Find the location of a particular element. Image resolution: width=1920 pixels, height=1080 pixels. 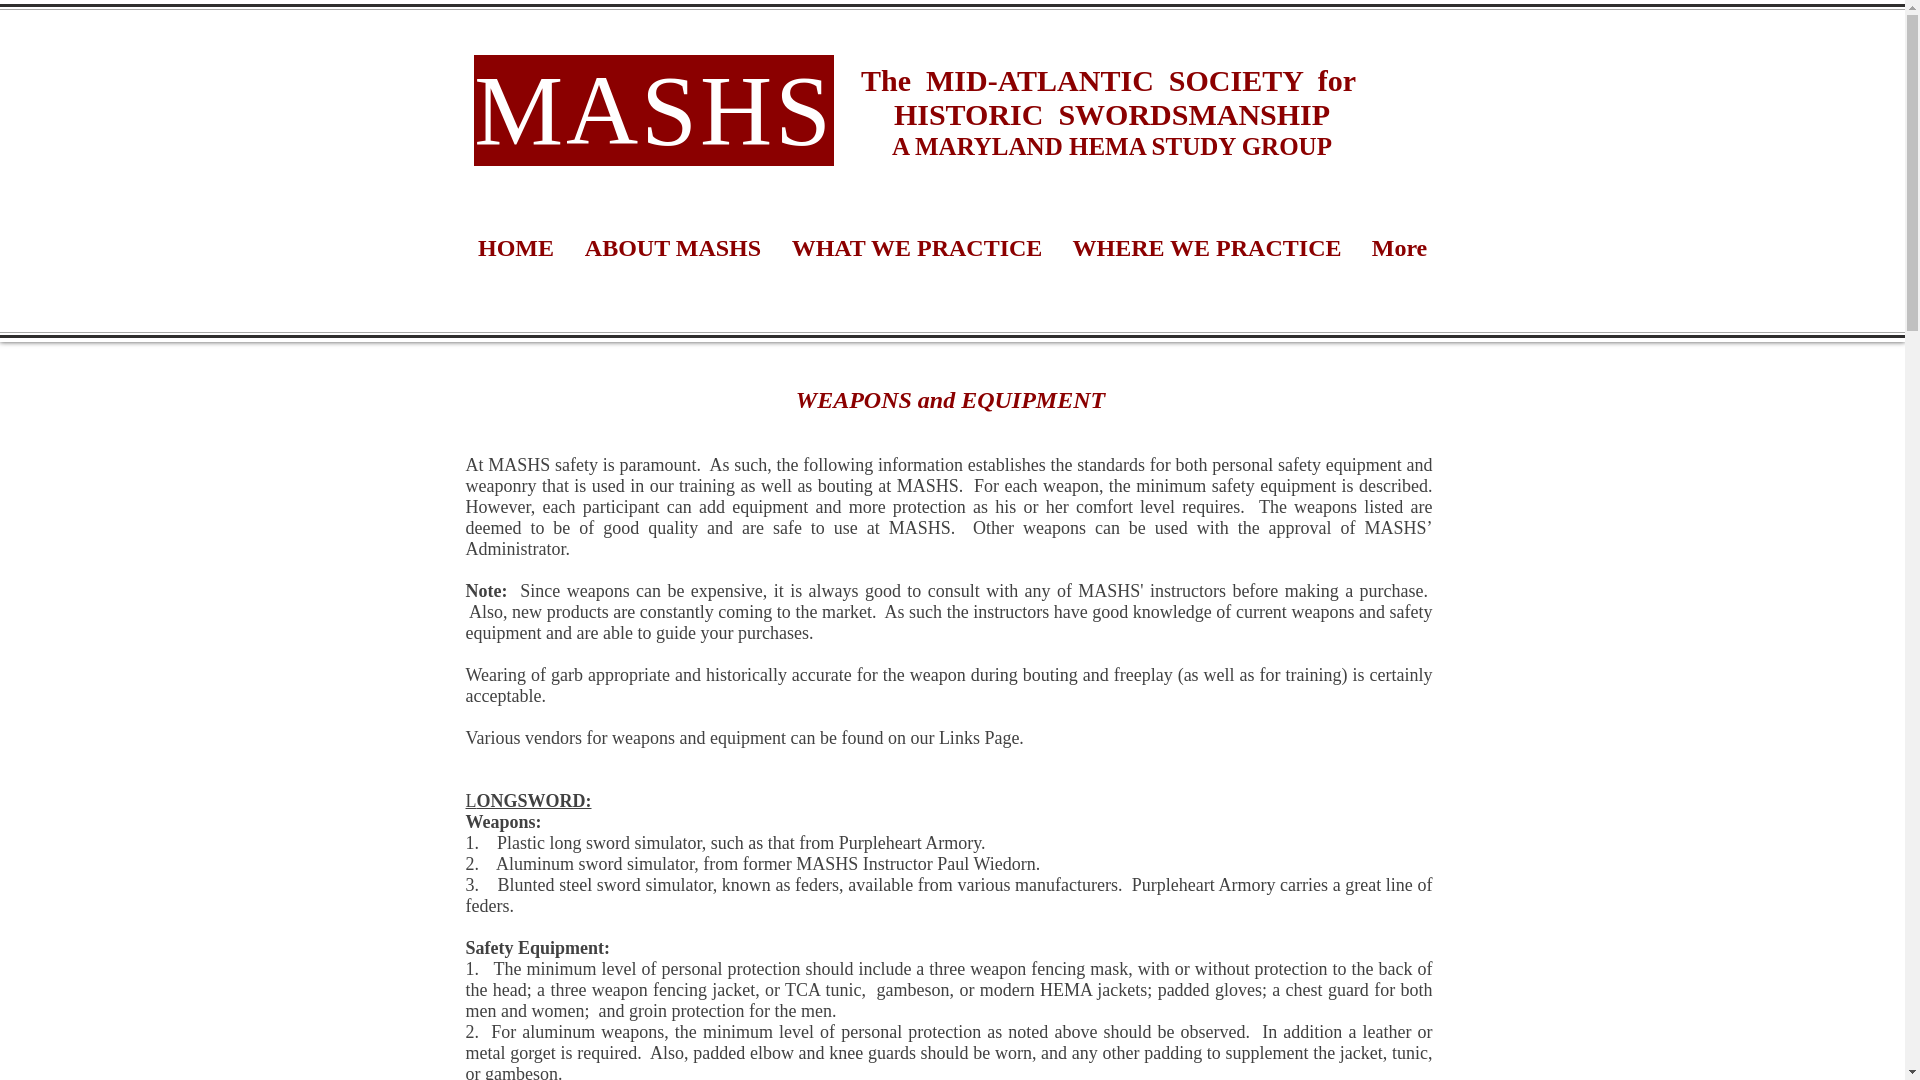

ABOUT MASHS is located at coordinates (674, 248).